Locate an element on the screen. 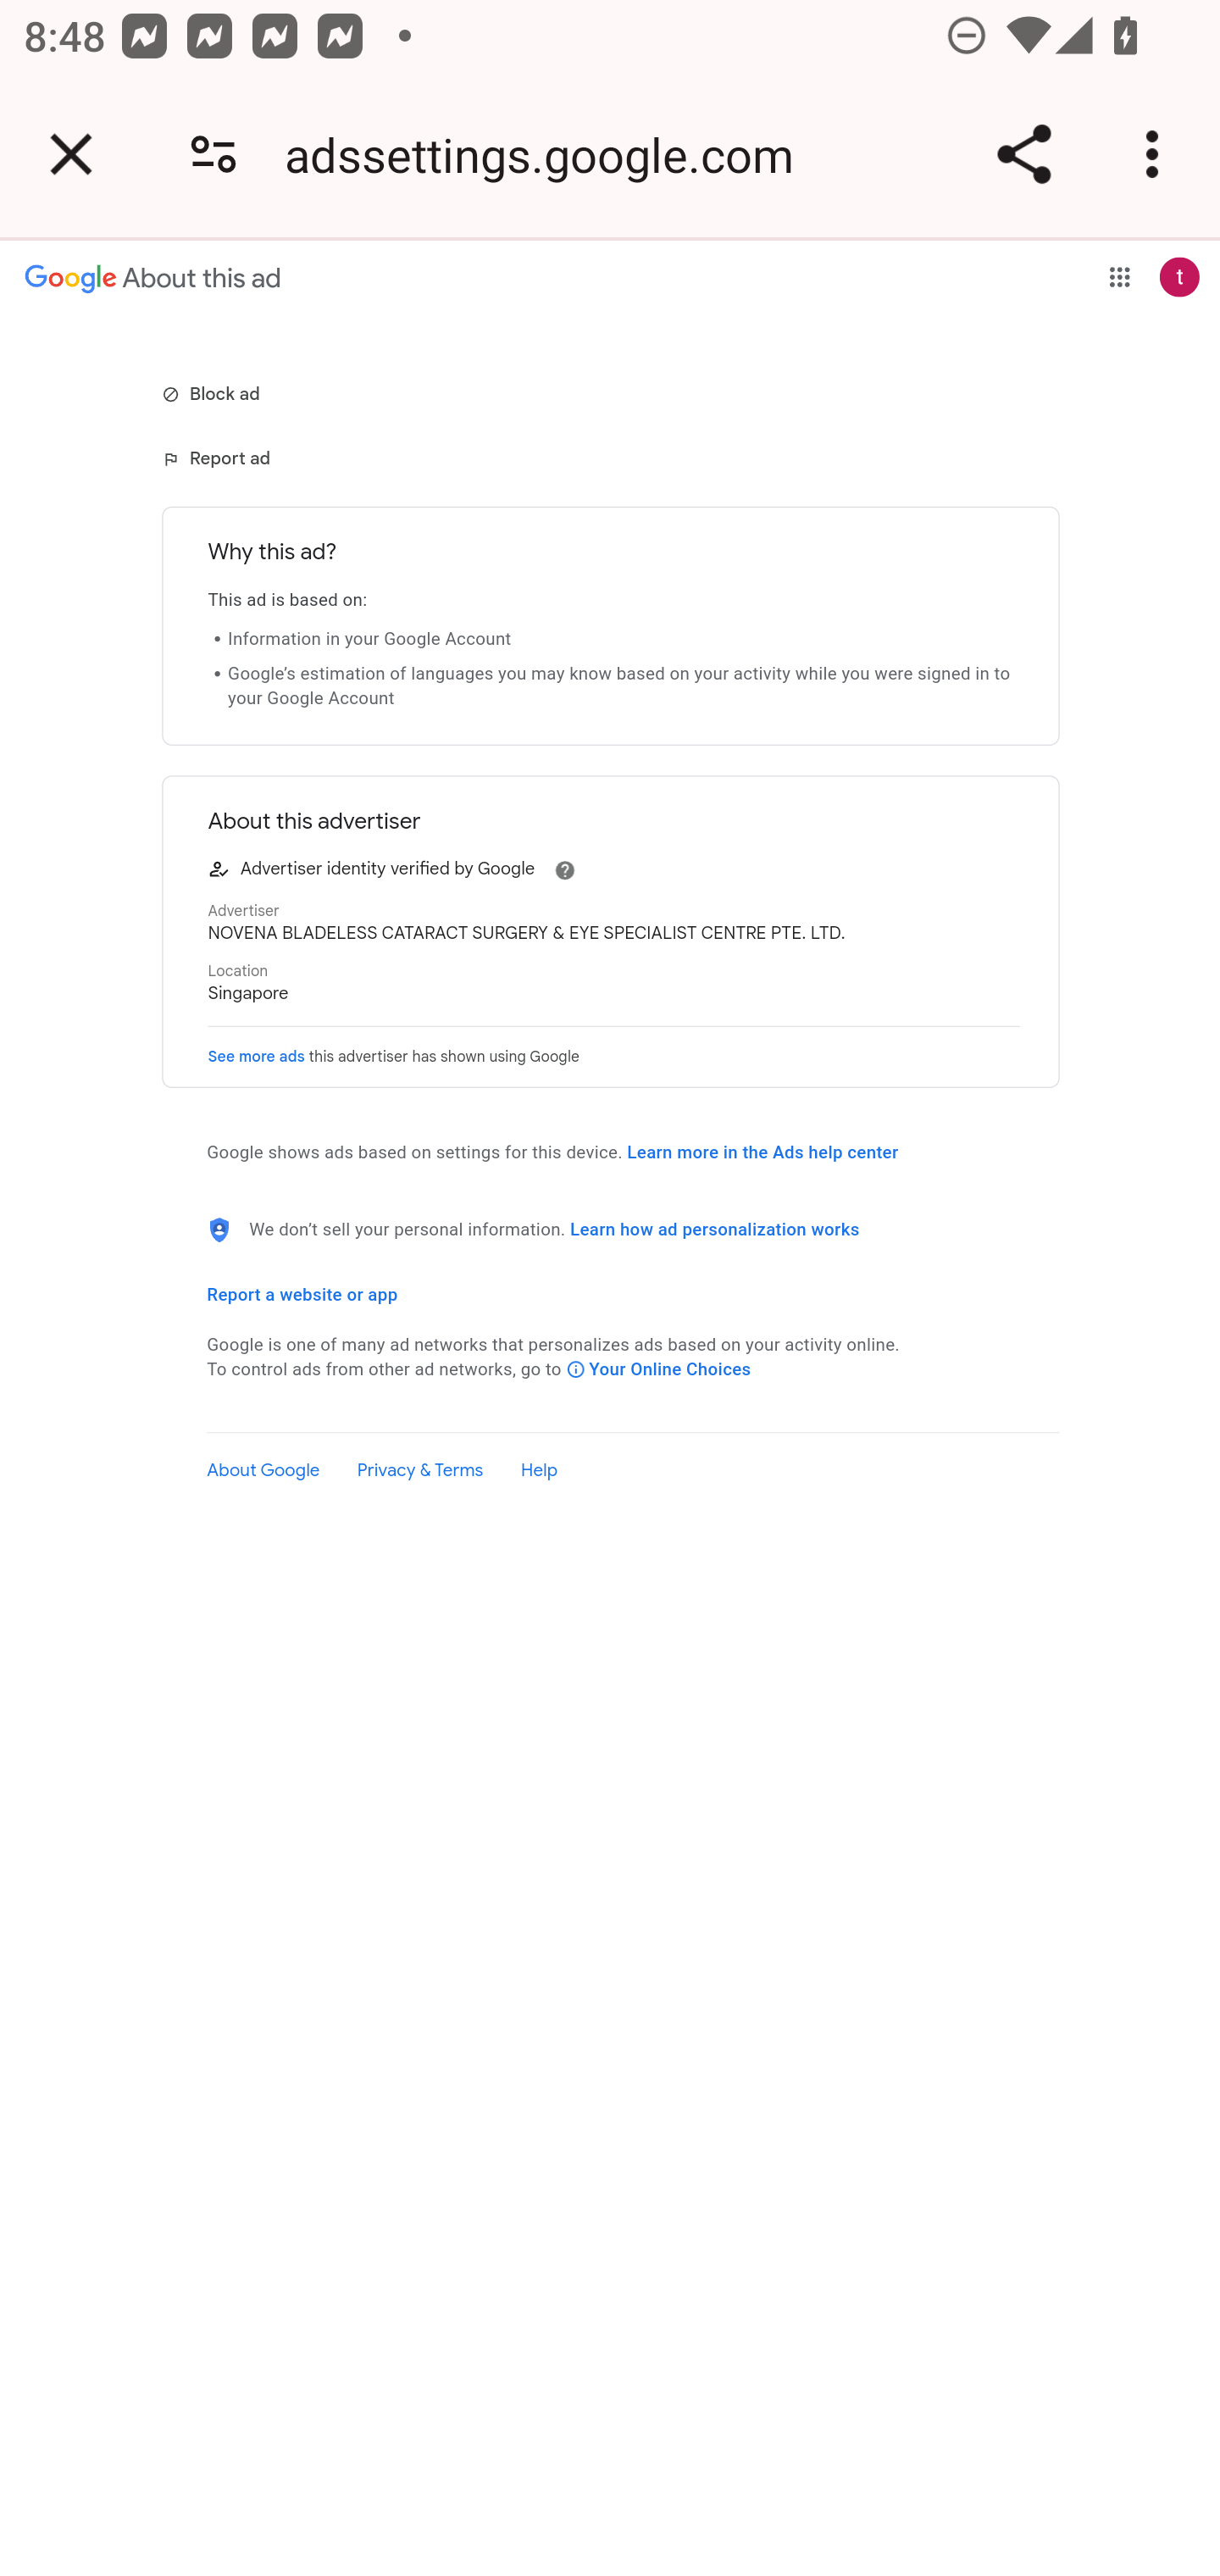 This screenshot has width=1220, height=2576. Block ad is located at coordinates (213, 392).